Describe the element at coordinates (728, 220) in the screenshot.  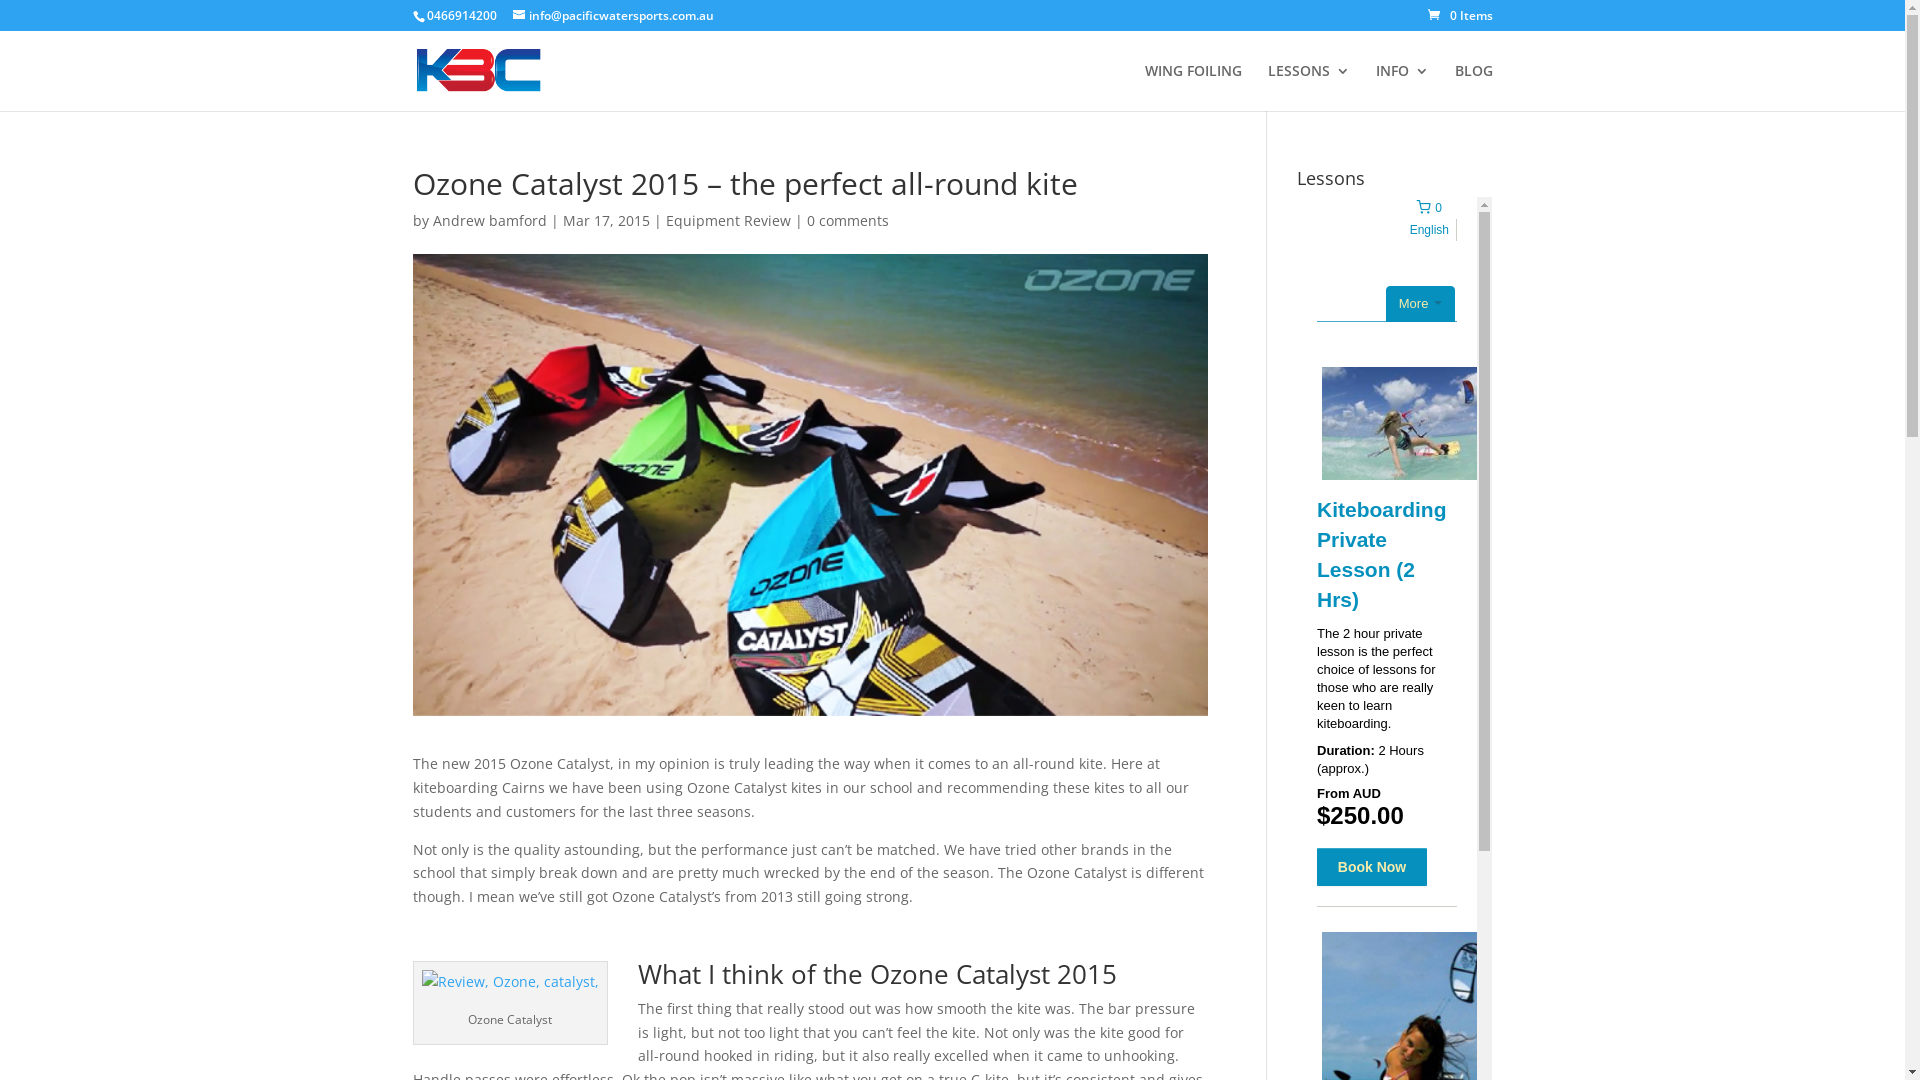
I see `Equipment Review` at that location.